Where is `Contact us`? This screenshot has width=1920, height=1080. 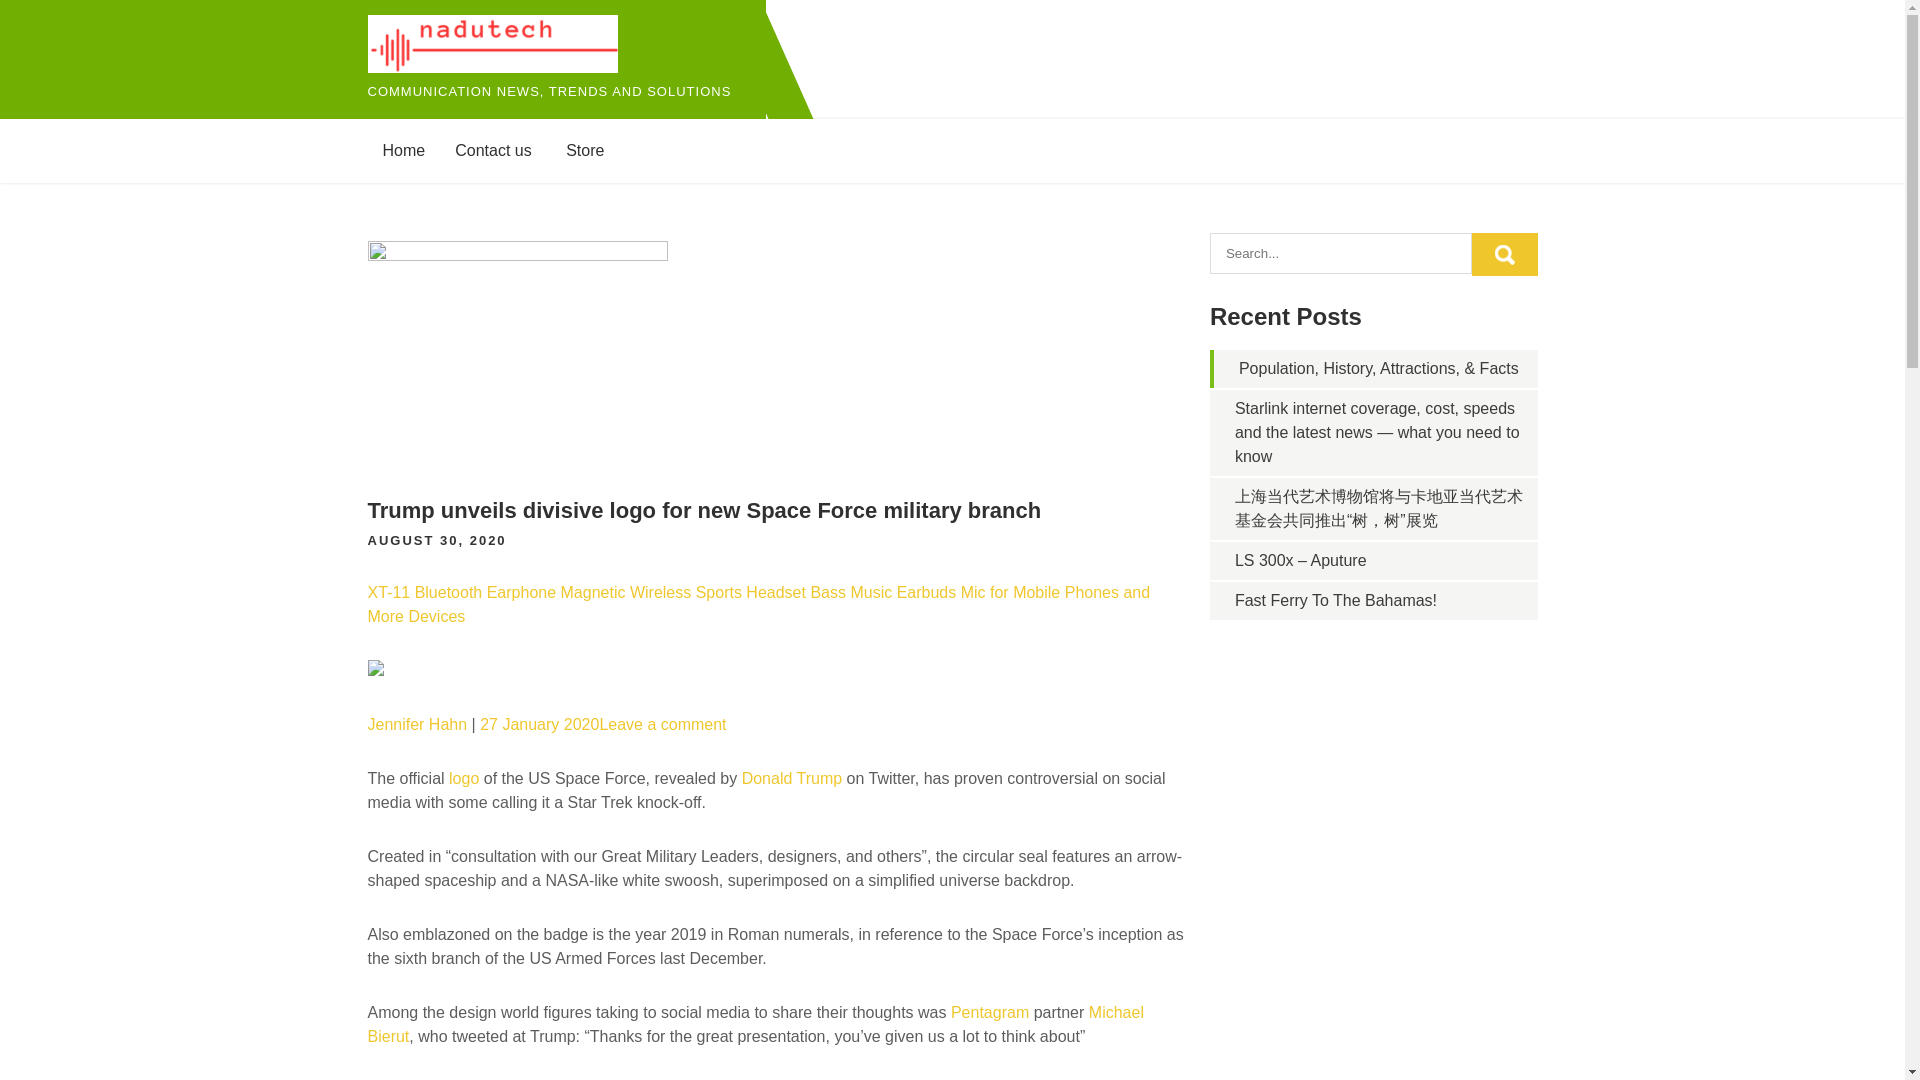
Contact us is located at coordinates (492, 150).